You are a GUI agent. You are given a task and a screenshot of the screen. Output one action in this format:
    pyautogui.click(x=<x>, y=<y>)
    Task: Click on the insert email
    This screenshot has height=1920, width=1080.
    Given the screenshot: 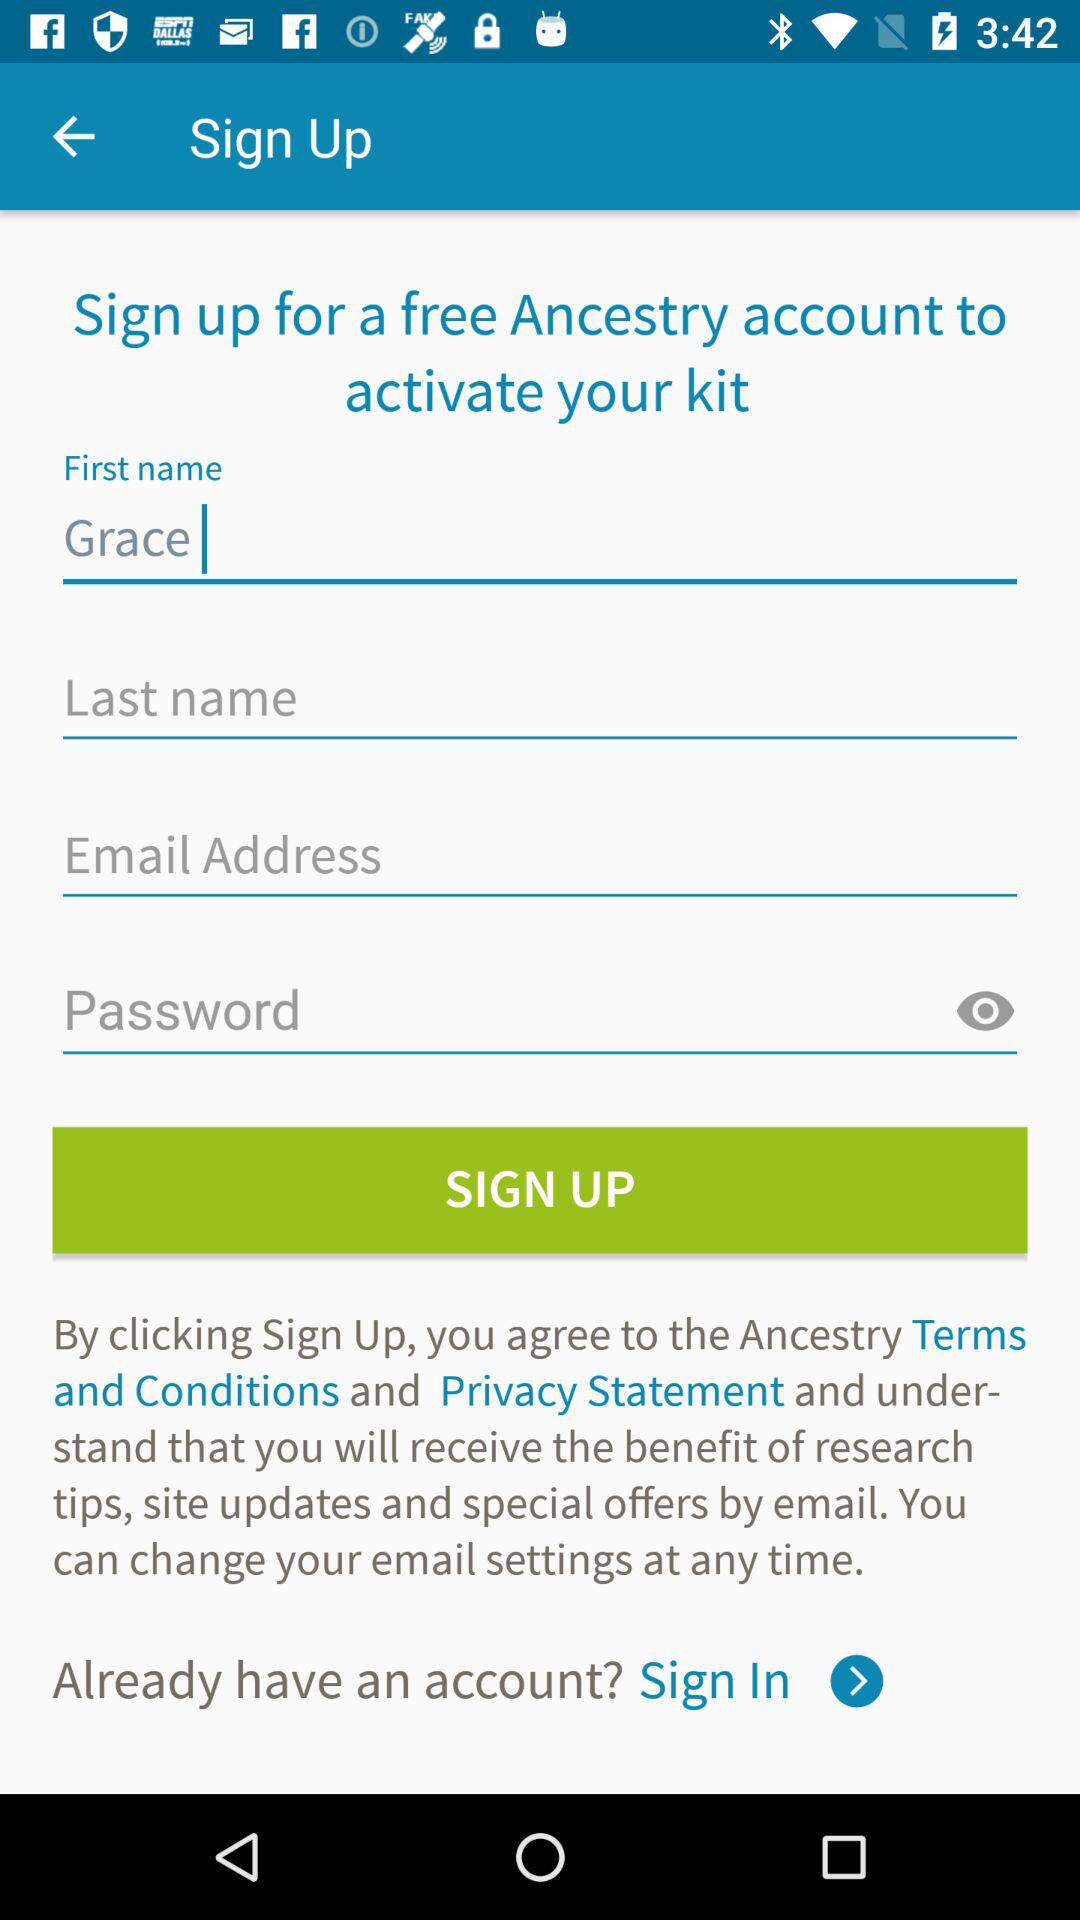 What is the action you would take?
    pyautogui.click(x=540, y=854)
    